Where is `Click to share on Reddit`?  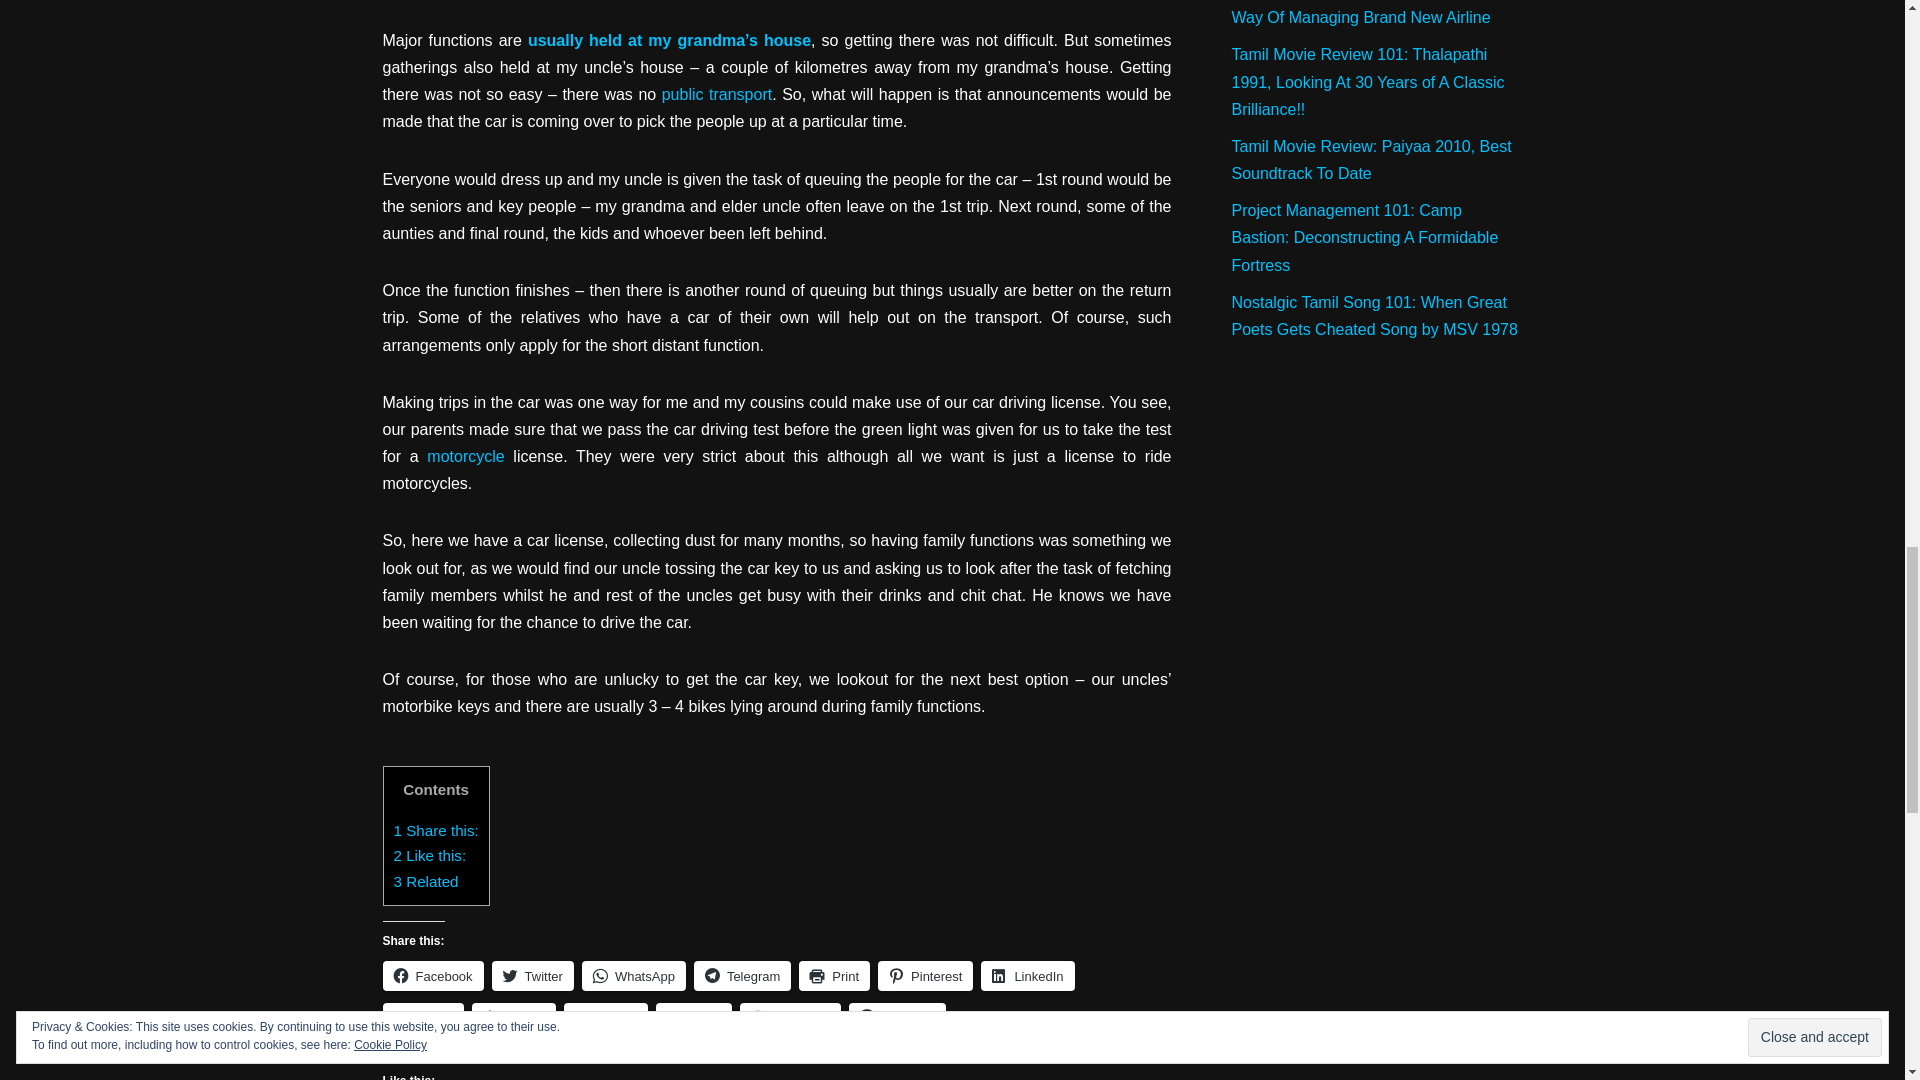 Click to share on Reddit is located at coordinates (423, 1018).